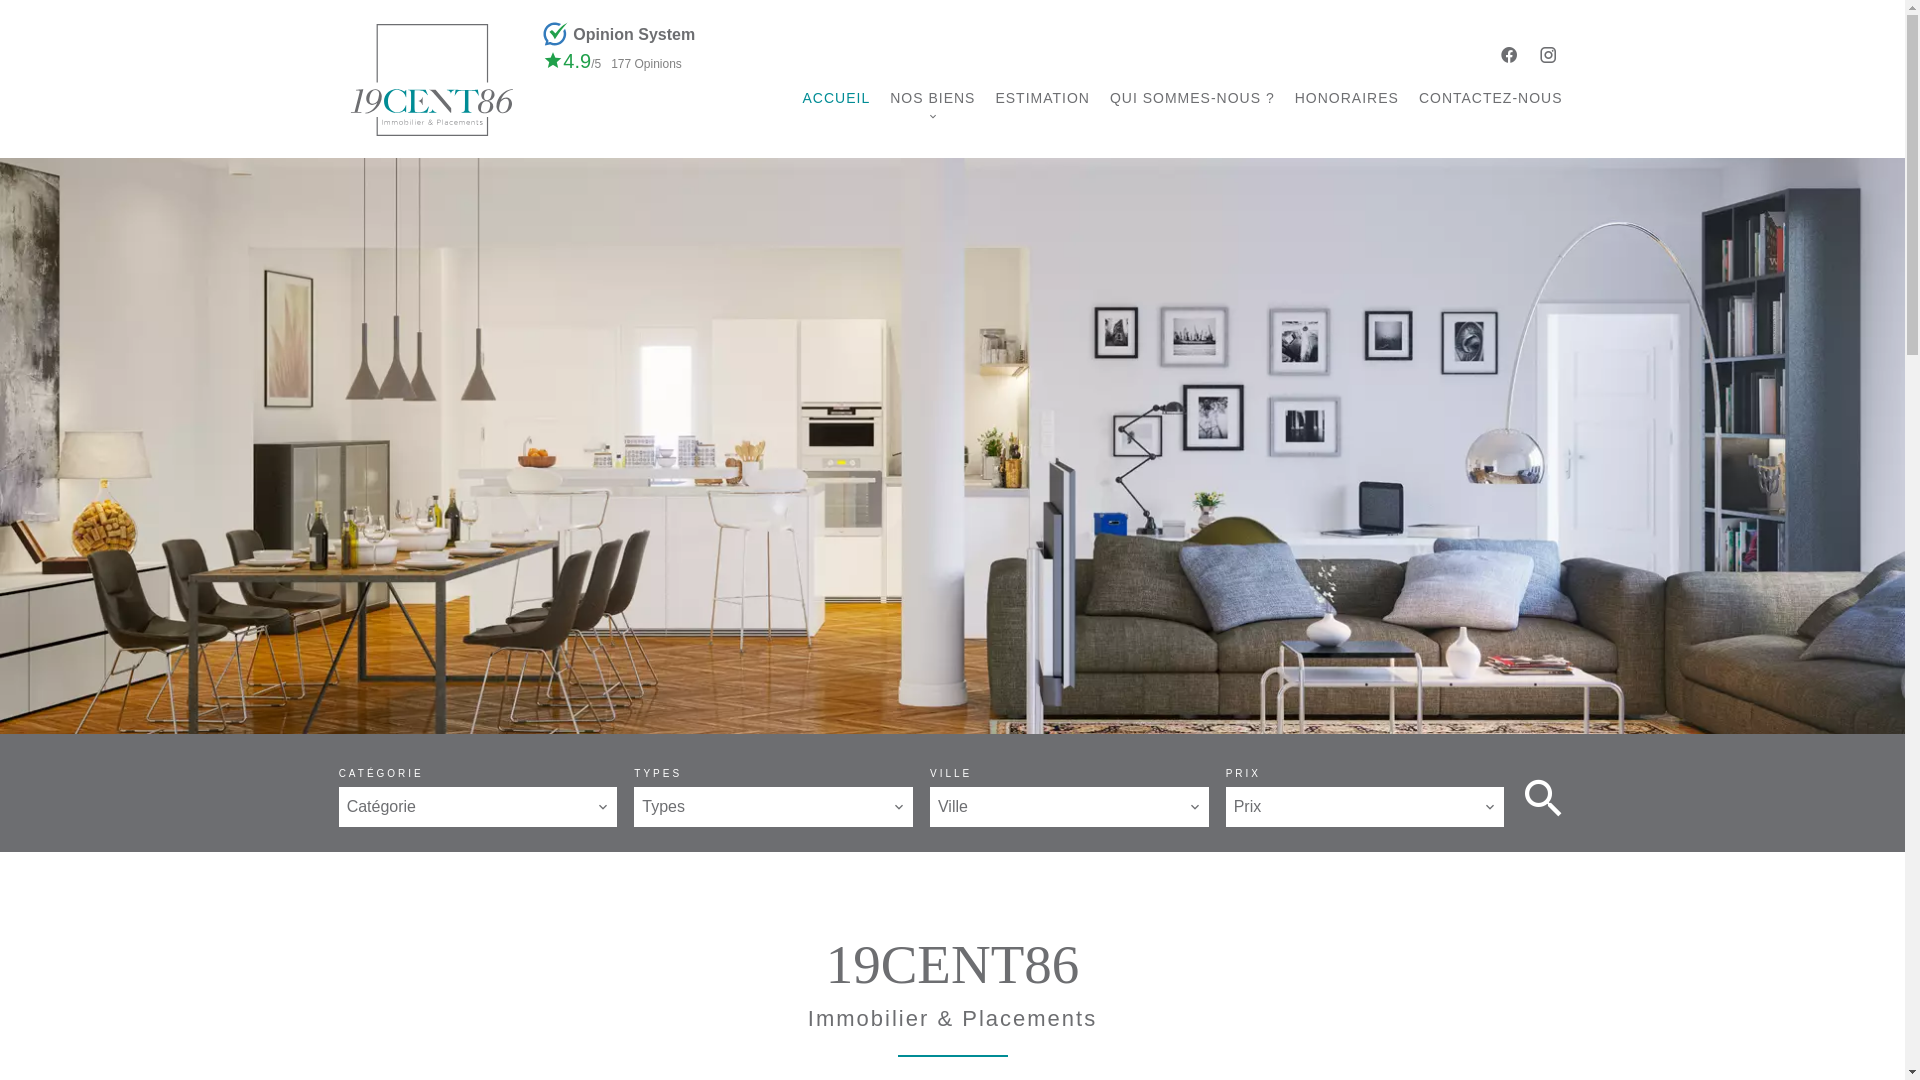 This screenshot has height=1080, width=1920. Describe the element at coordinates (952, 681) in the screenshot. I see `Return to home page now` at that location.